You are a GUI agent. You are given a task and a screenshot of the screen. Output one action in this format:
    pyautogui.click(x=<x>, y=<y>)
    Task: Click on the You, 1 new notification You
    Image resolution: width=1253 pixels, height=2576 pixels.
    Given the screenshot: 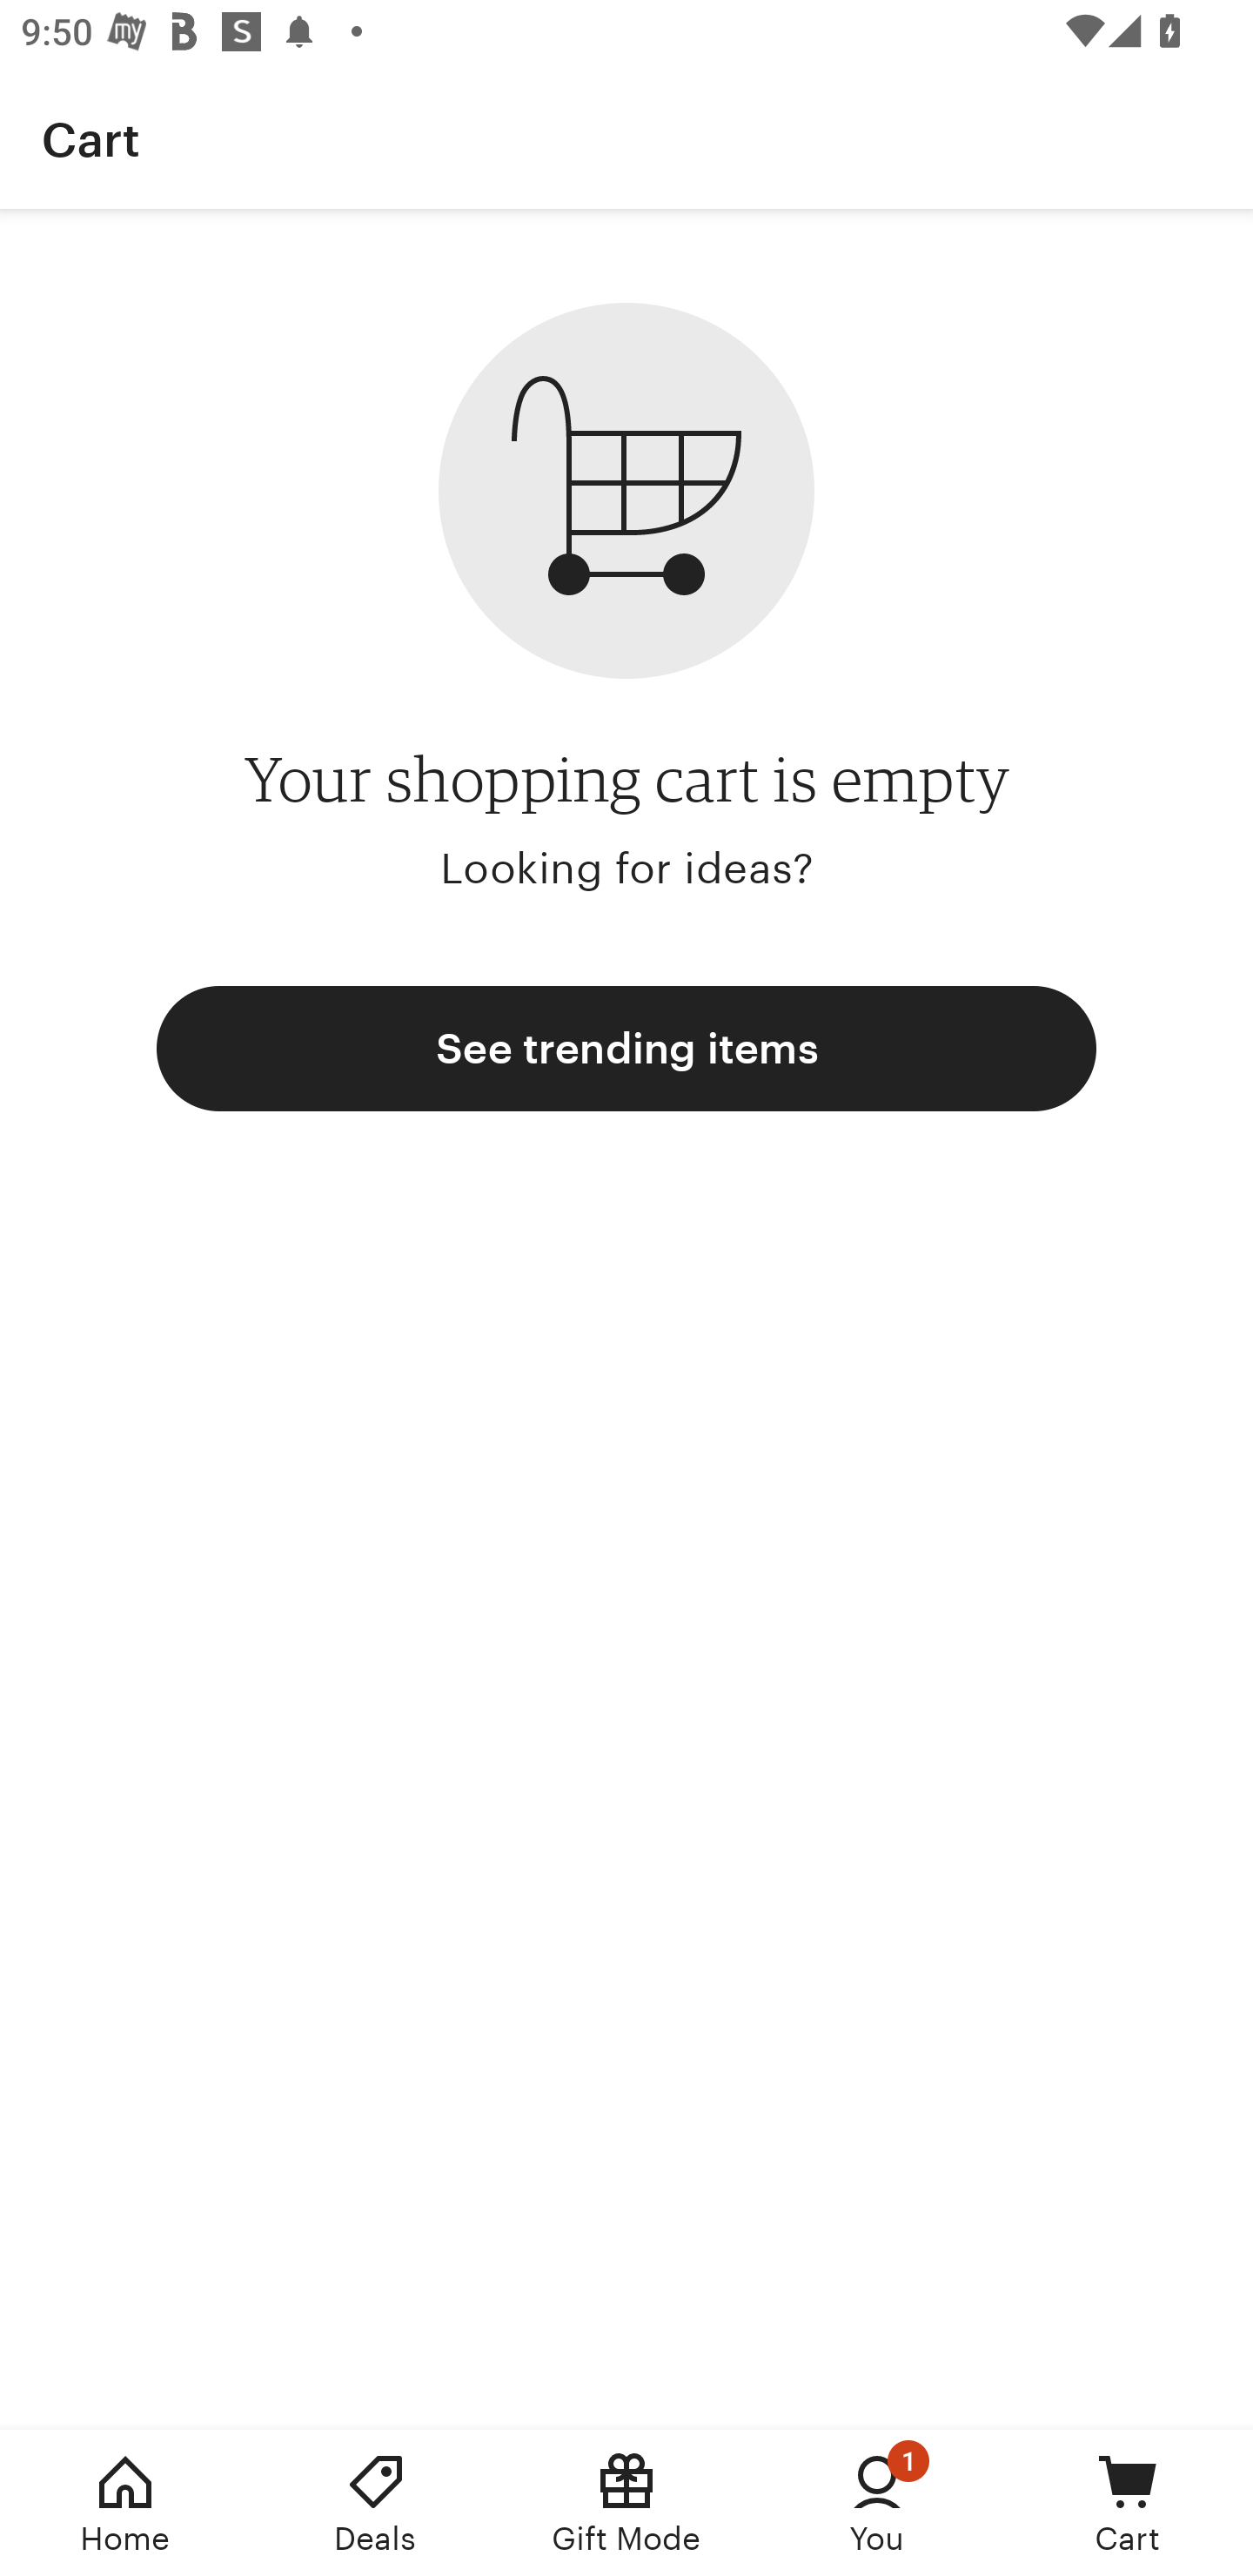 What is the action you would take?
    pyautogui.click(x=877, y=2503)
    